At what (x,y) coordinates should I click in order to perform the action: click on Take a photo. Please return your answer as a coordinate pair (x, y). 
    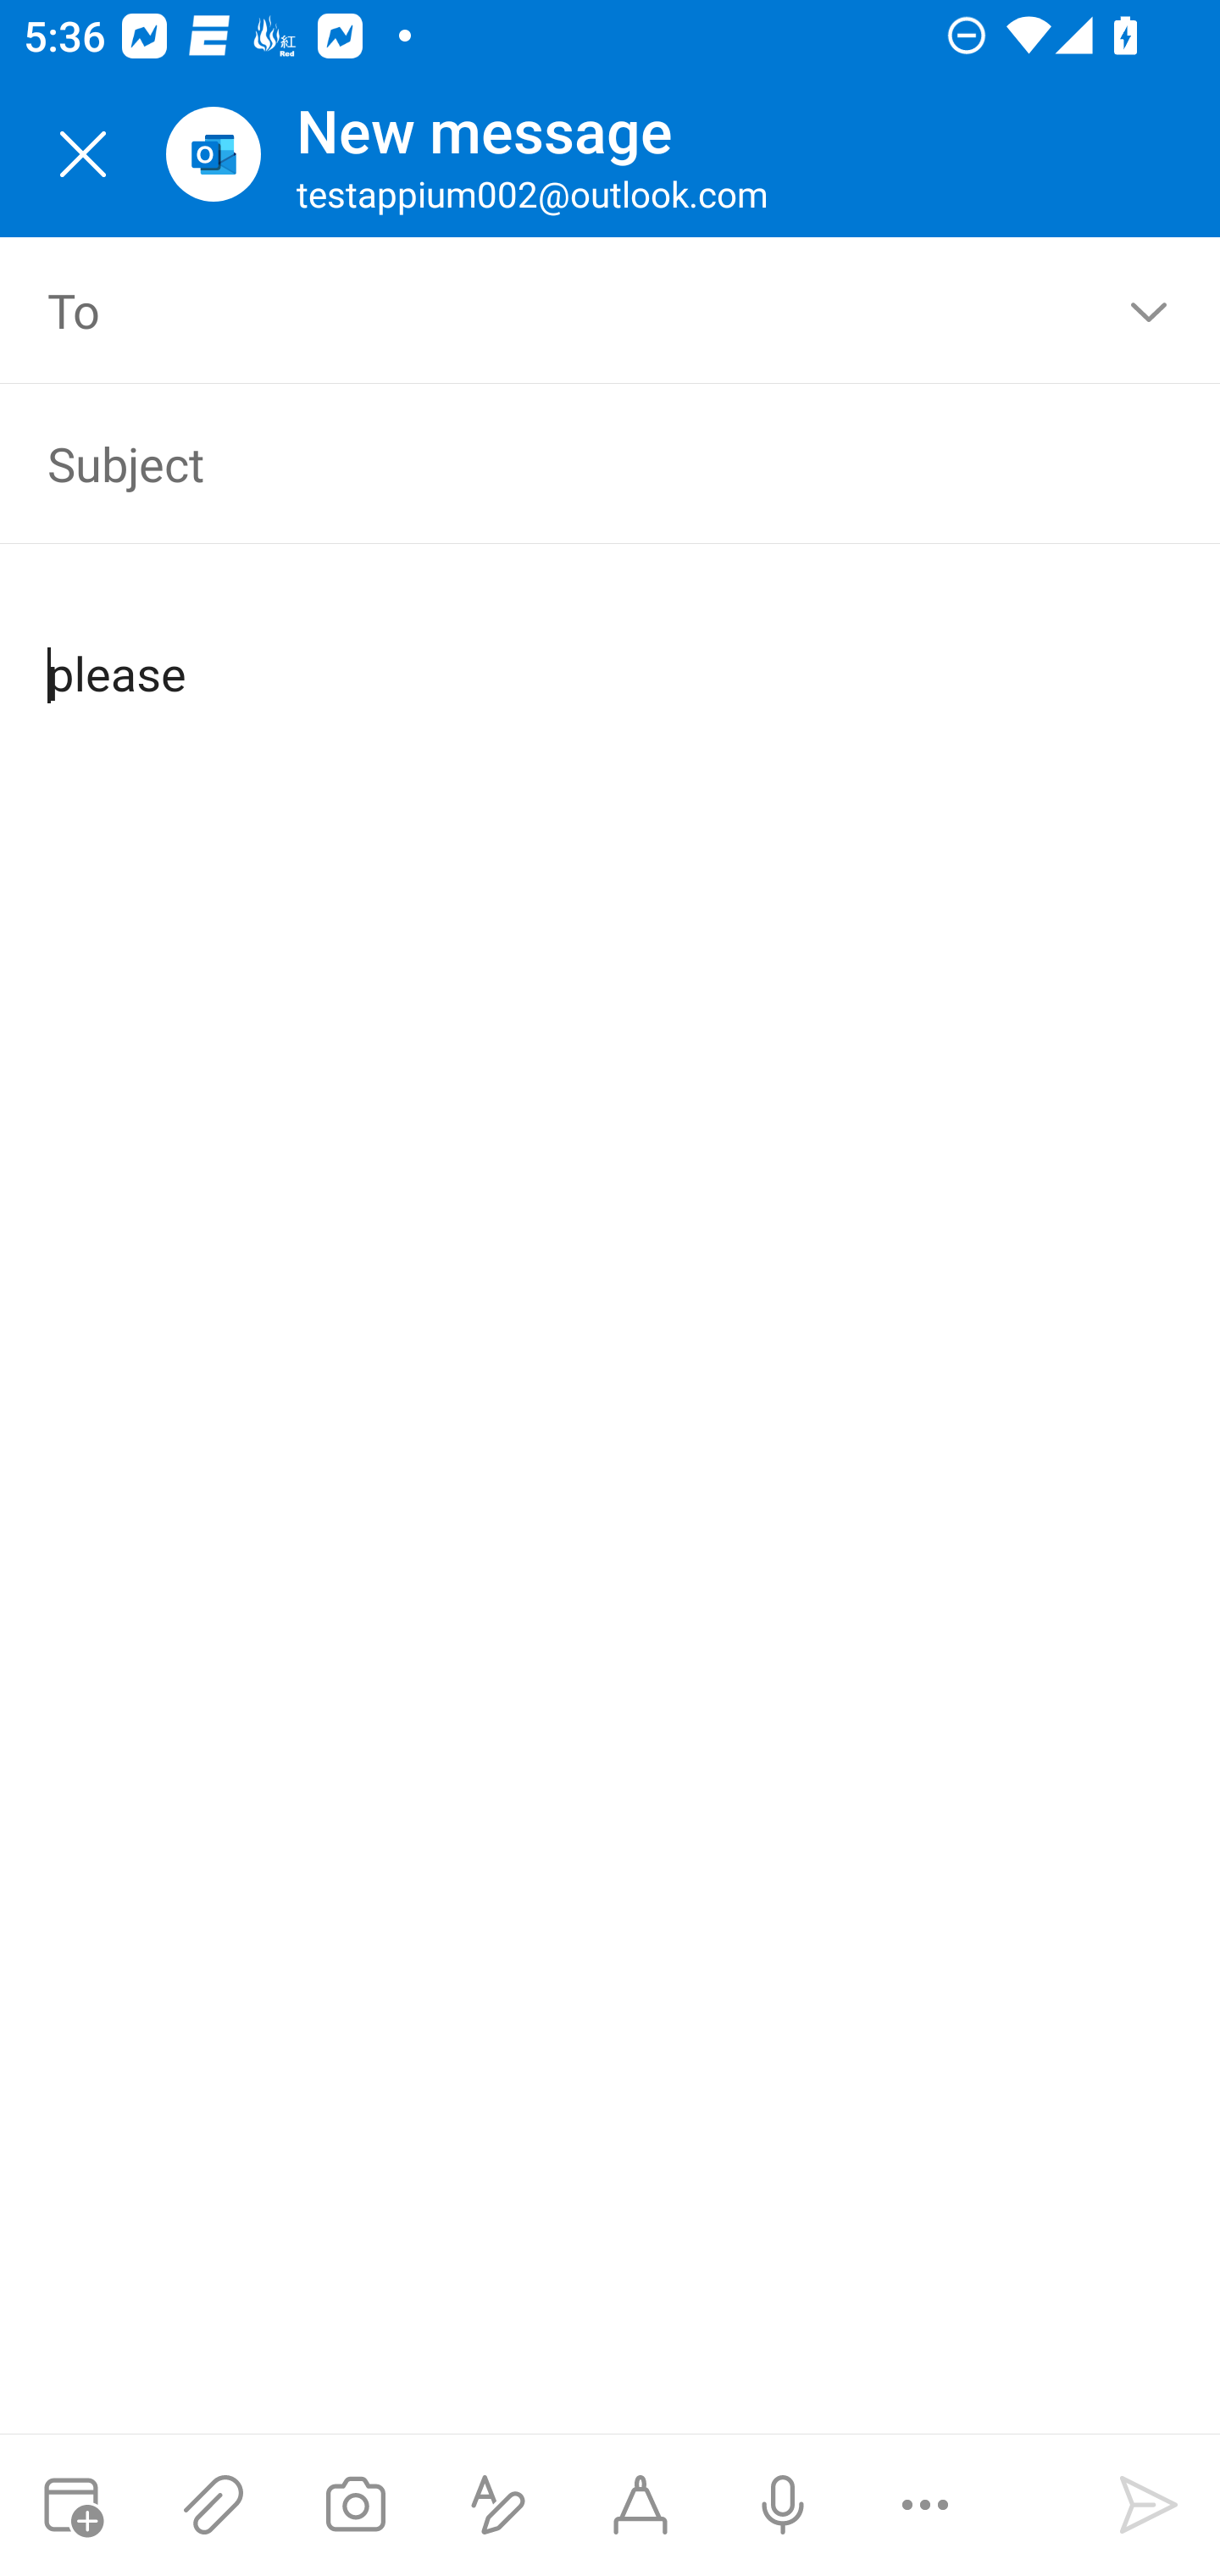
    Looking at the image, I should click on (355, 2505).